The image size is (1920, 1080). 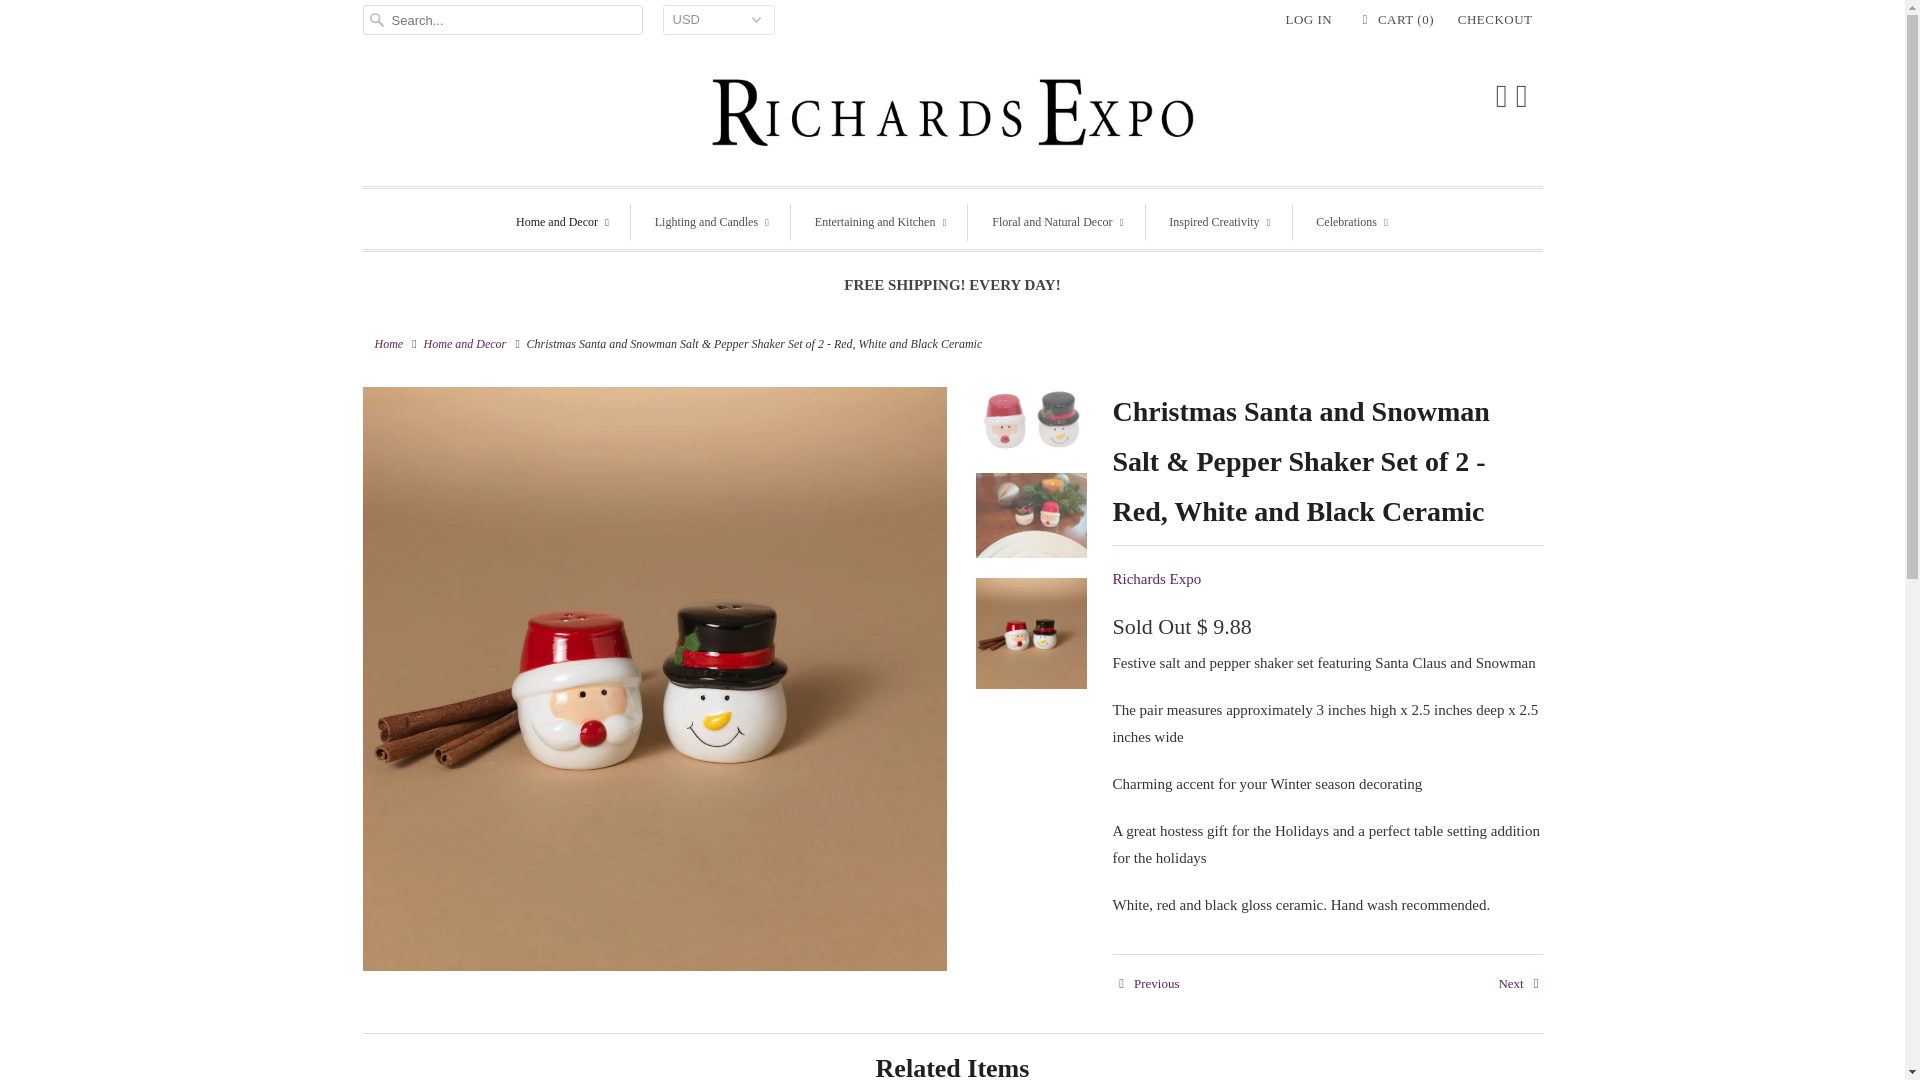 I want to click on Home and Decor, so click(x=465, y=344).